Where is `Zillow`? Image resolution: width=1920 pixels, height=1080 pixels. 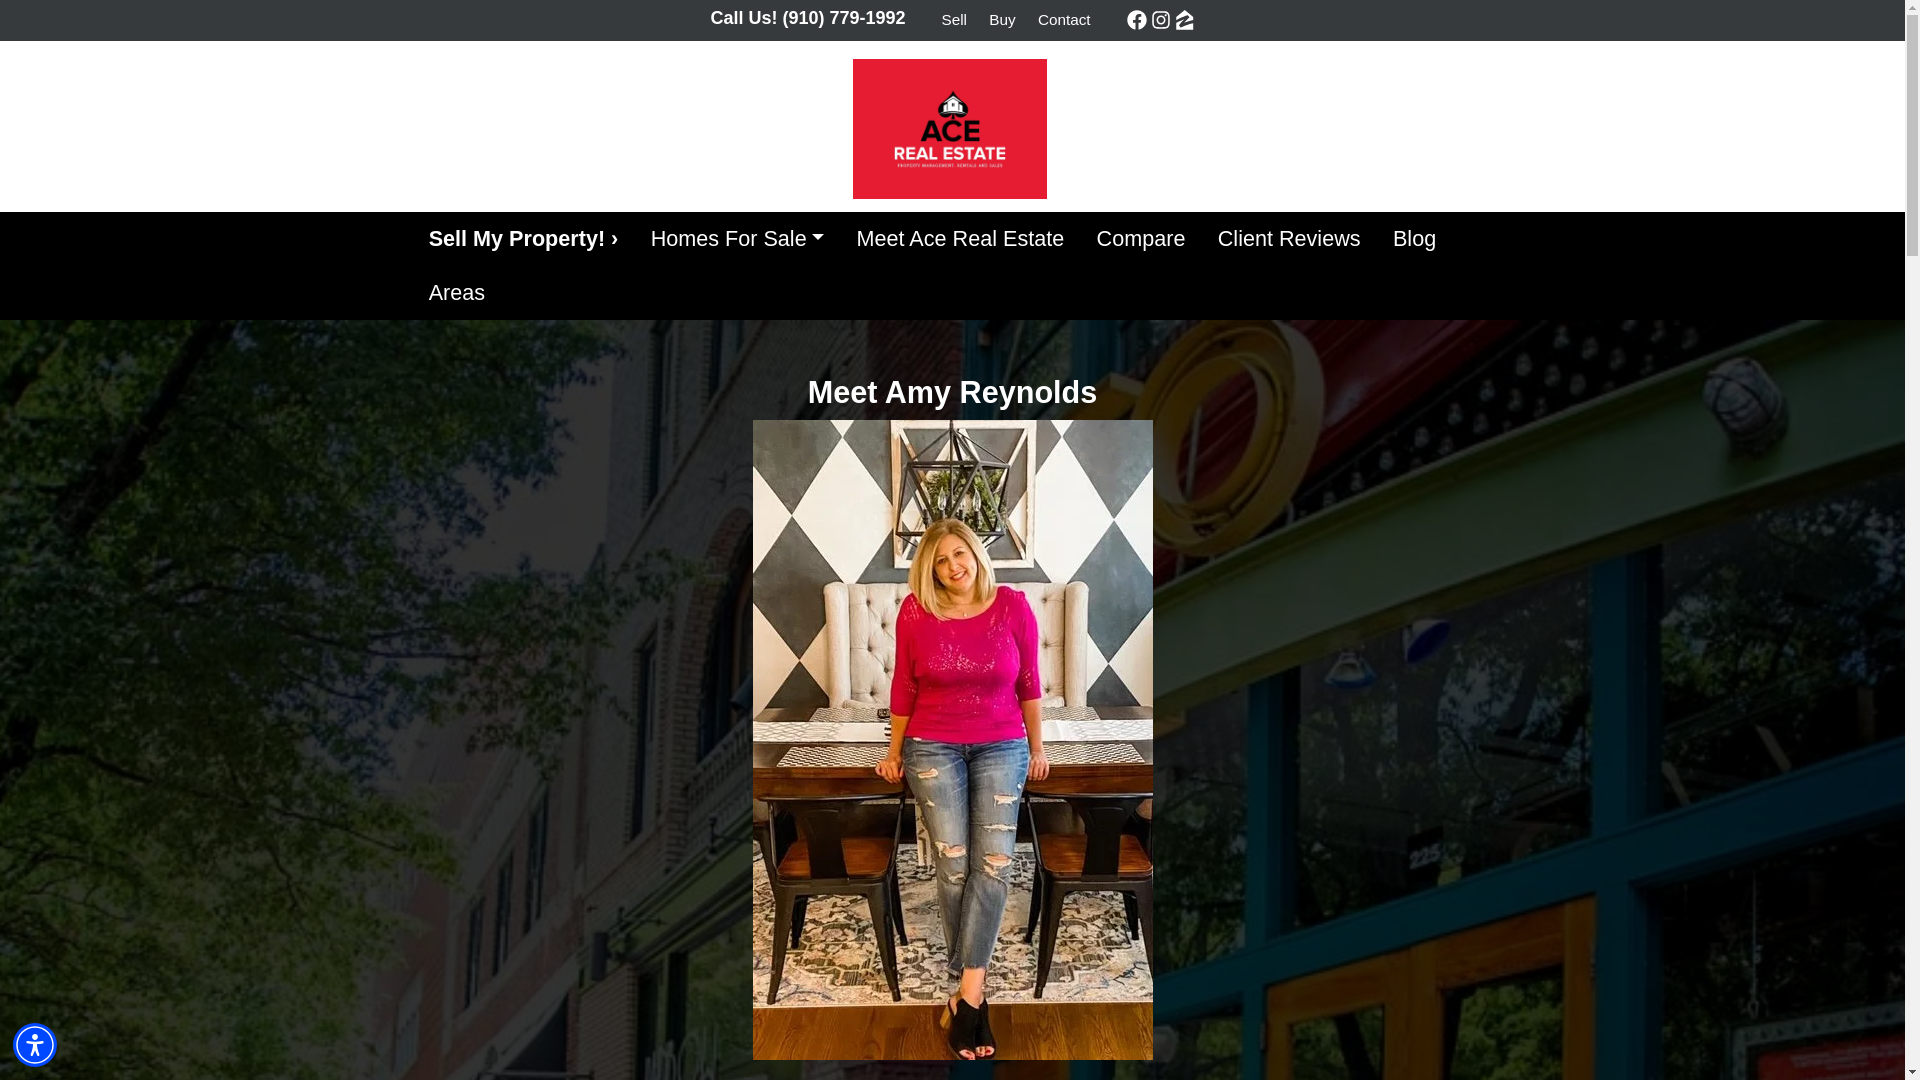 Zillow is located at coordinates (1184, 20).